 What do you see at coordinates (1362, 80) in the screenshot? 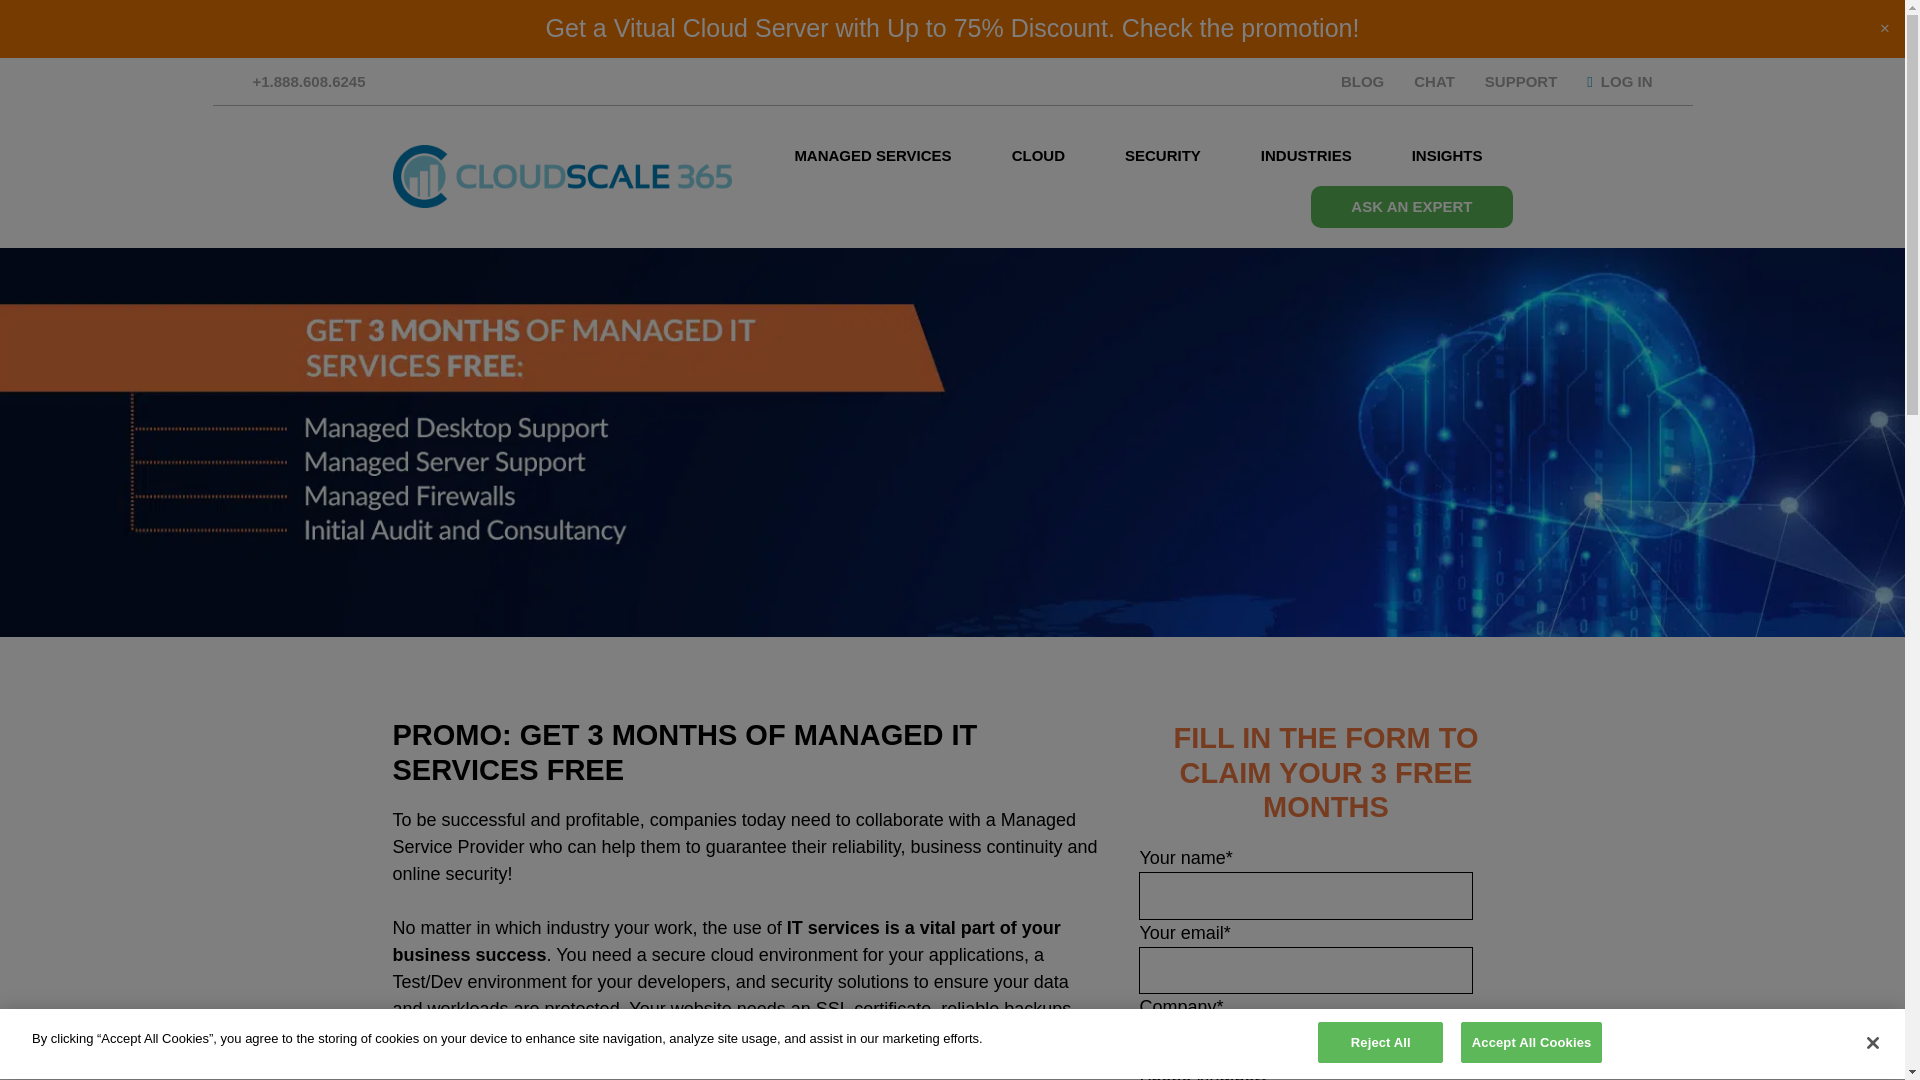
I see `BLOG` at bounding box center [1362, 80].